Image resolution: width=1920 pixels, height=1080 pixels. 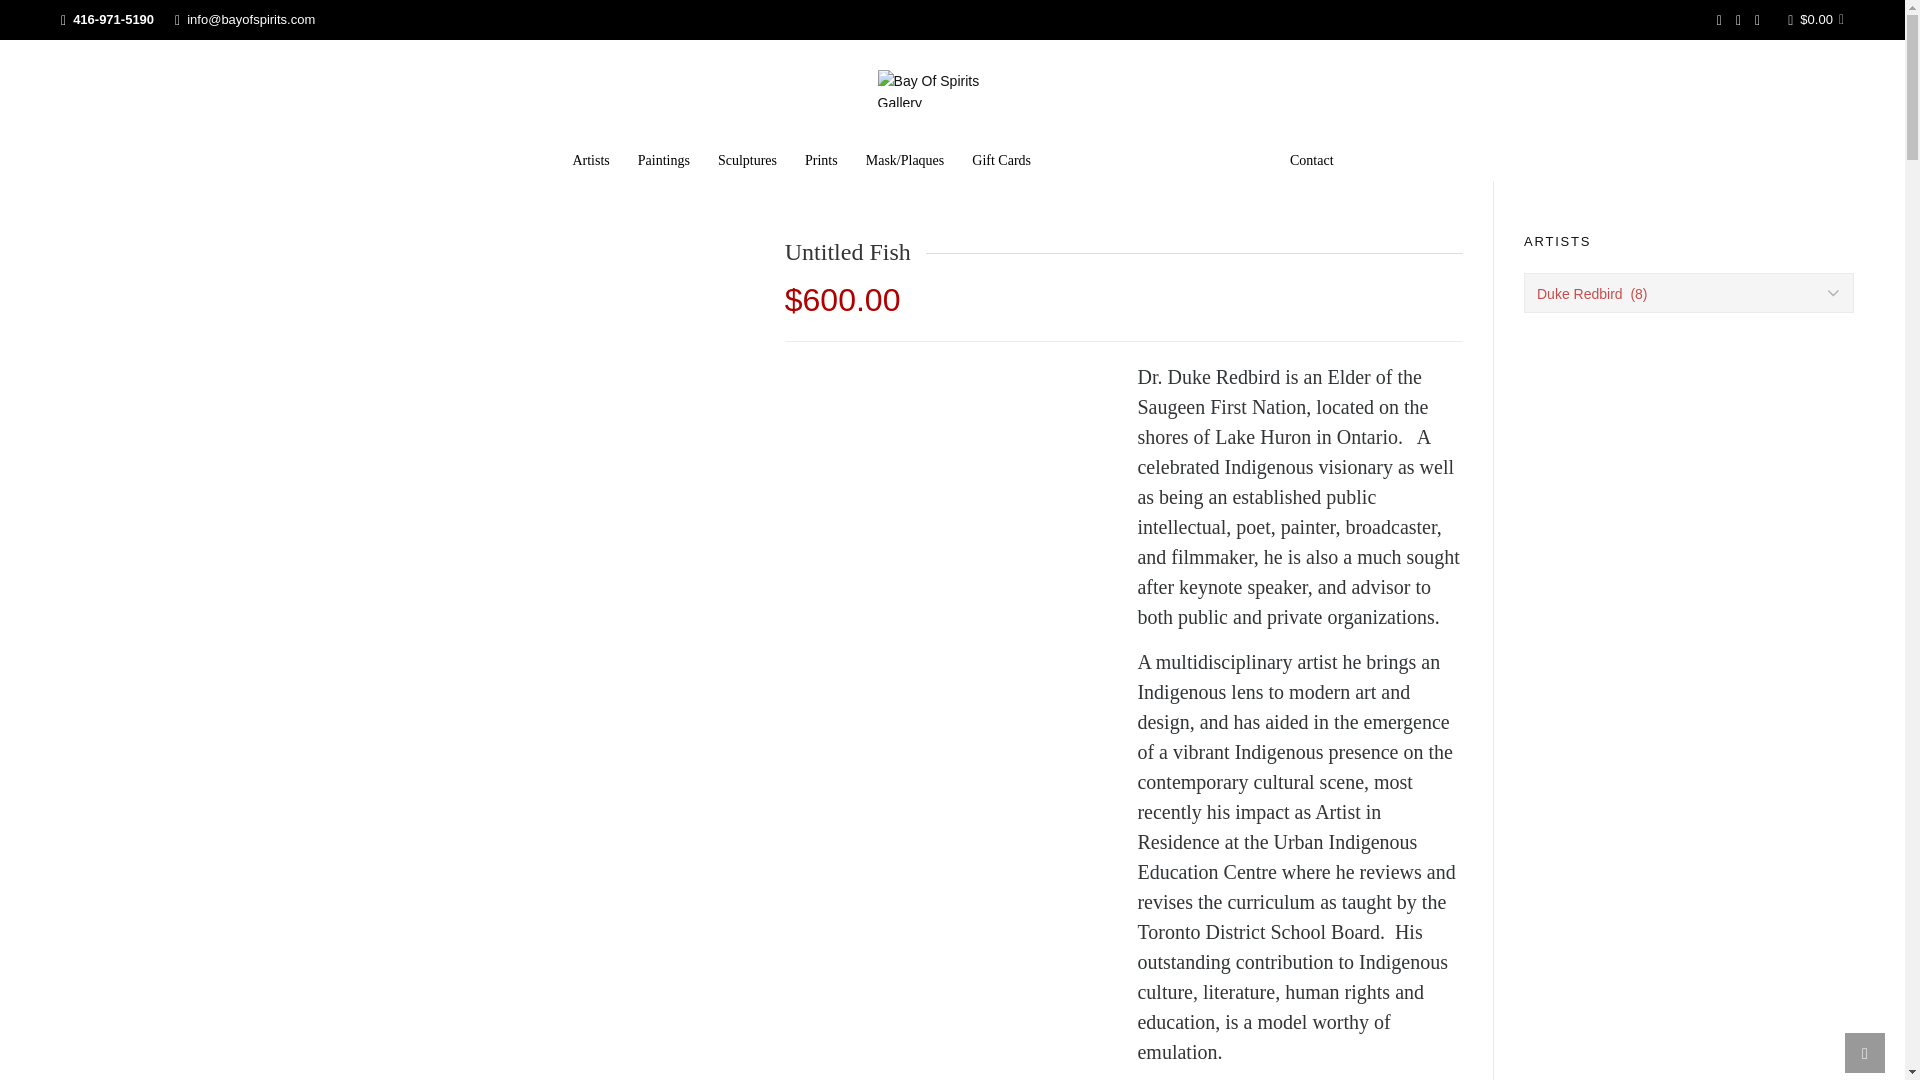 What do you see at coordinates (822, 159) in the screenshot?
I see `Prints` at bounding box center [822, 159].